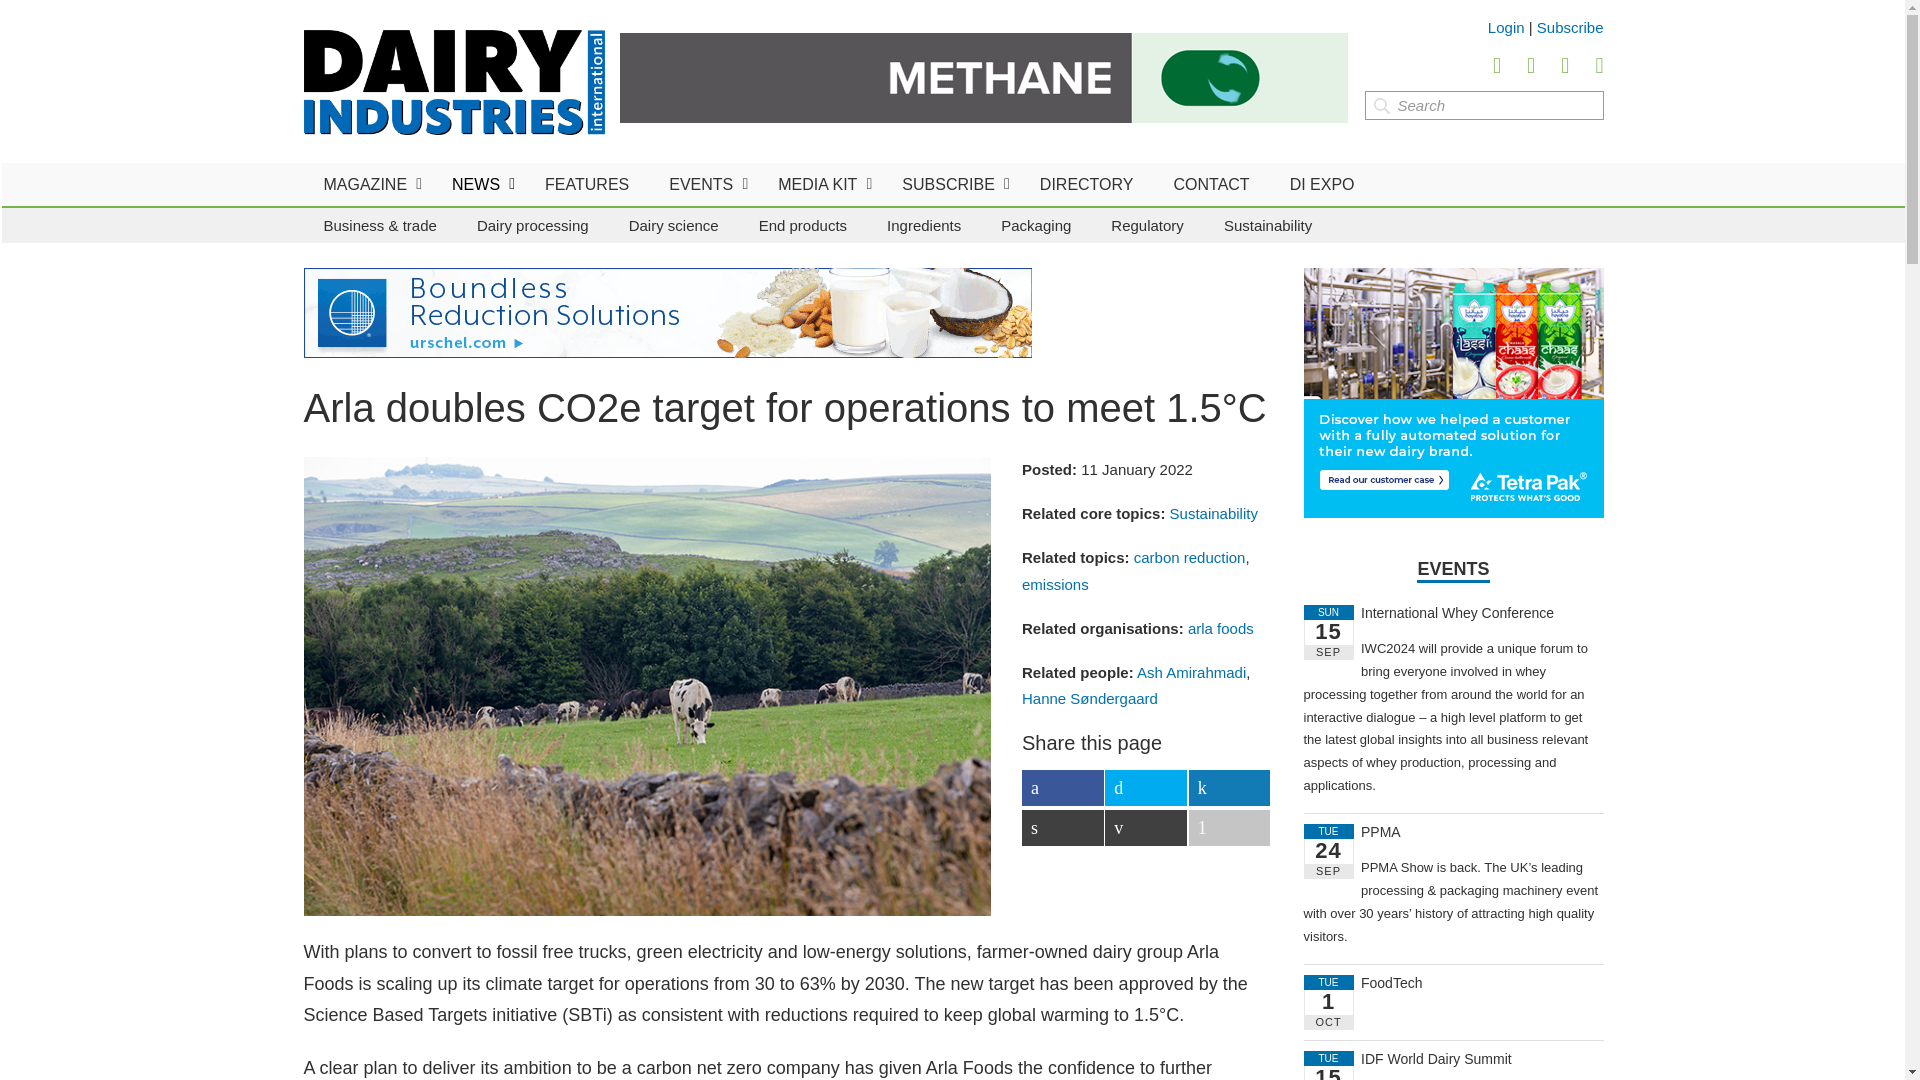 This screenshot has width=1920, height=1080. Describe the element at coordinates (532, 226) in the screenshot. I see `Dairy processing` at that location.